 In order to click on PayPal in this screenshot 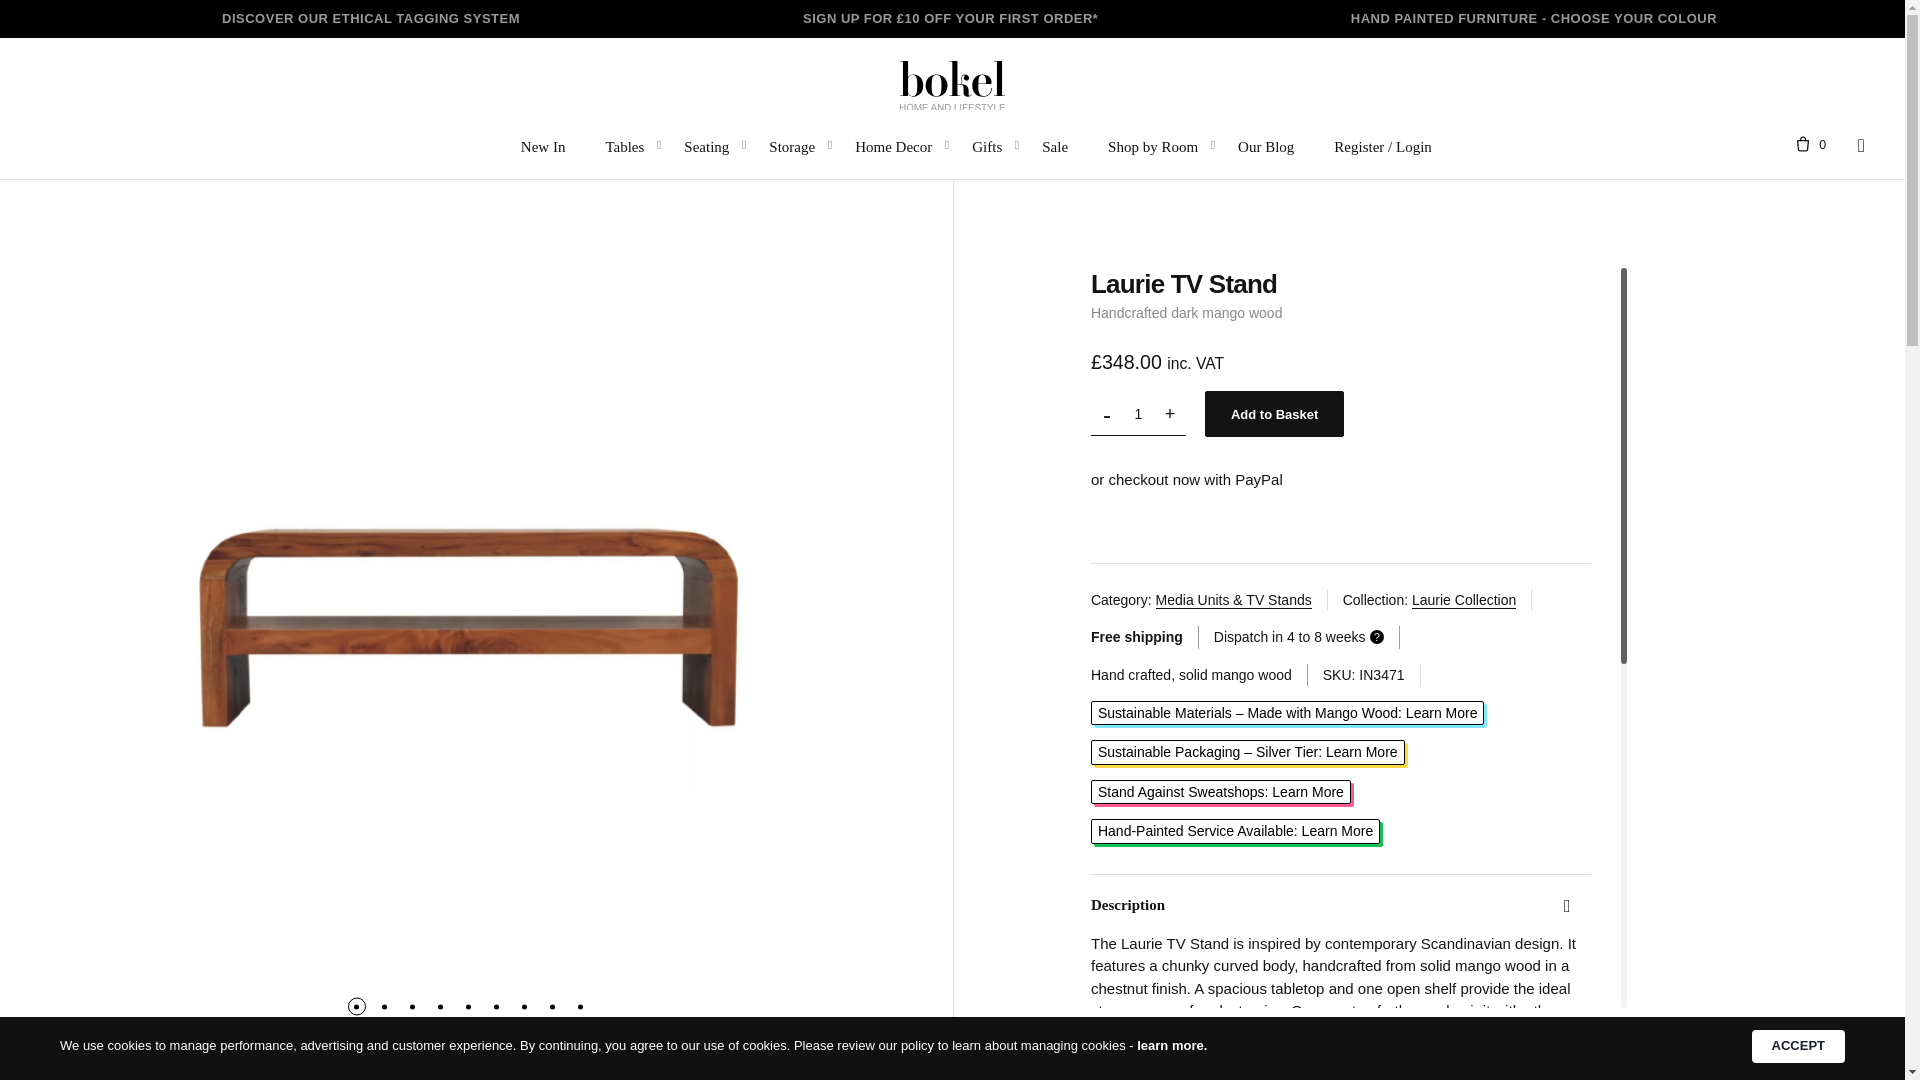, I will do `click(1190, 520)`.